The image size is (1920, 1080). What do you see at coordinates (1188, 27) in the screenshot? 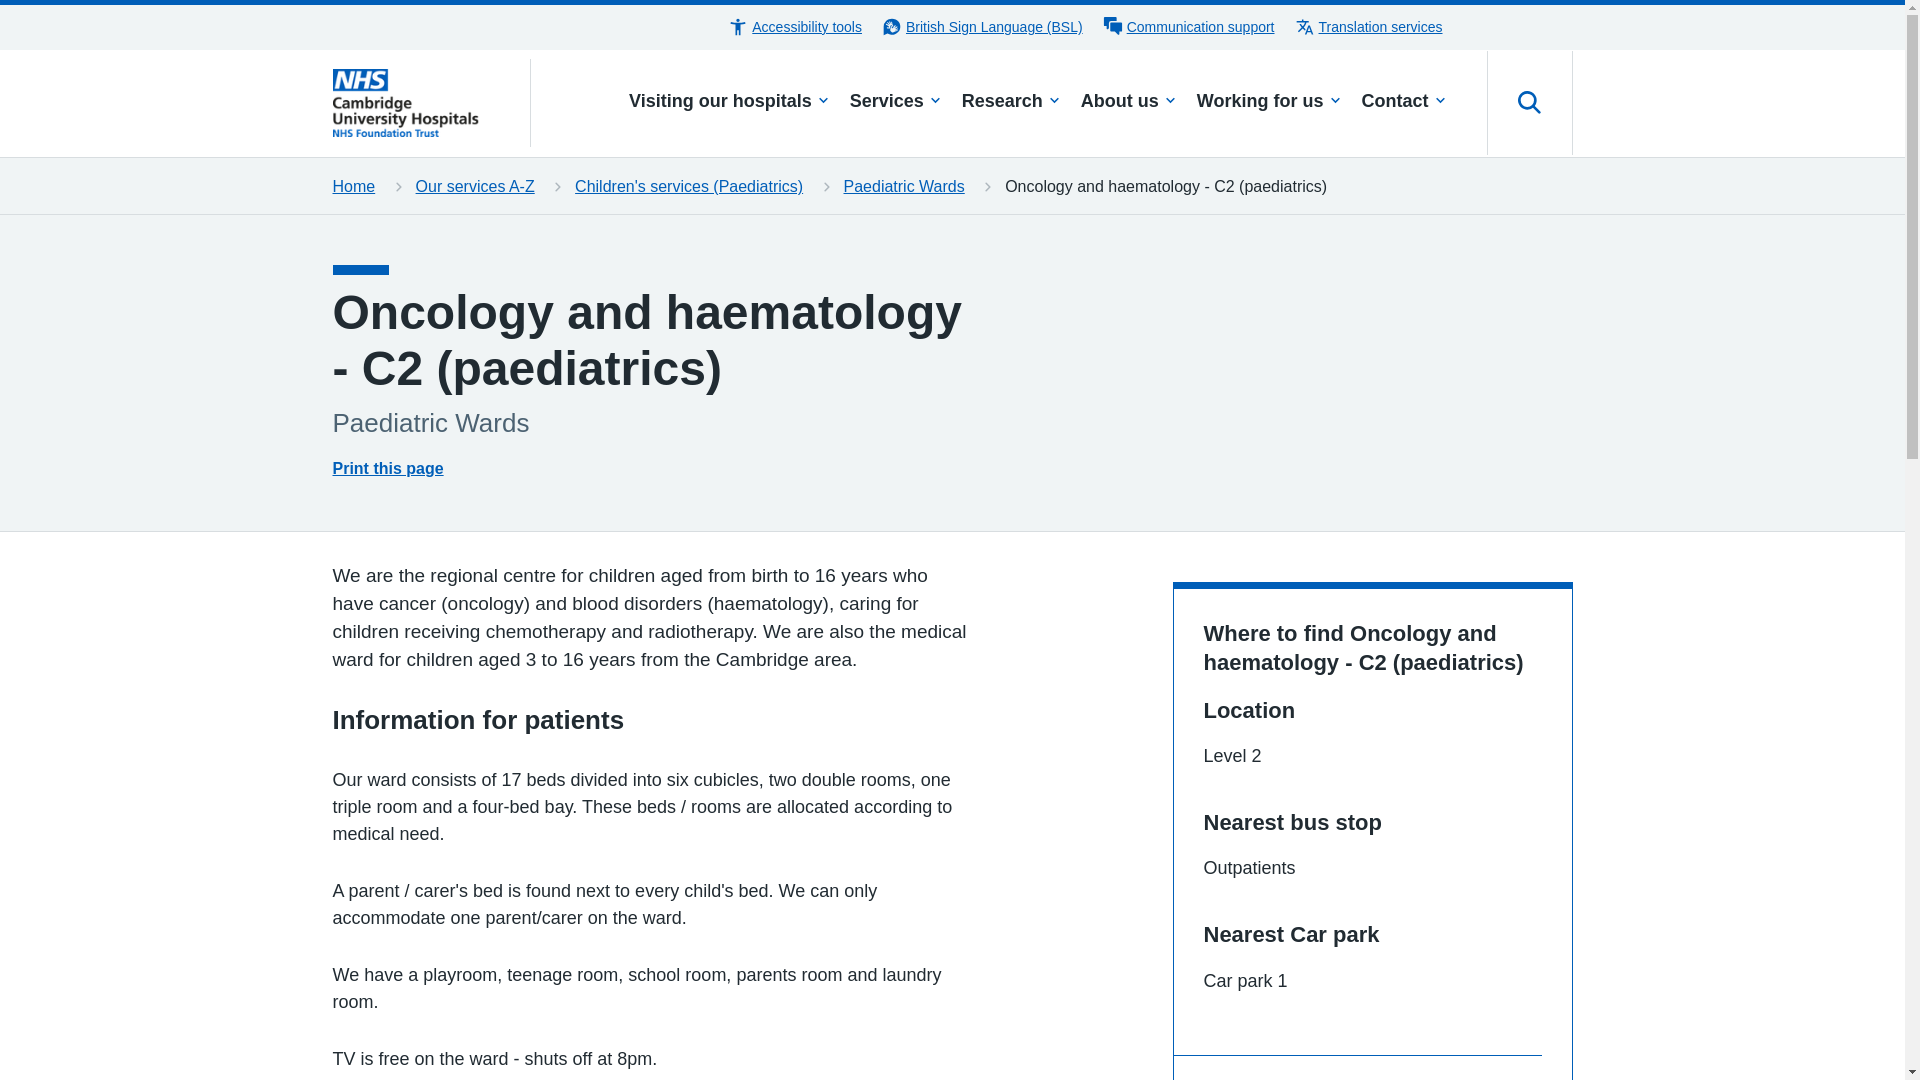
I see `Communication support` at bounding box center [1188, 27].